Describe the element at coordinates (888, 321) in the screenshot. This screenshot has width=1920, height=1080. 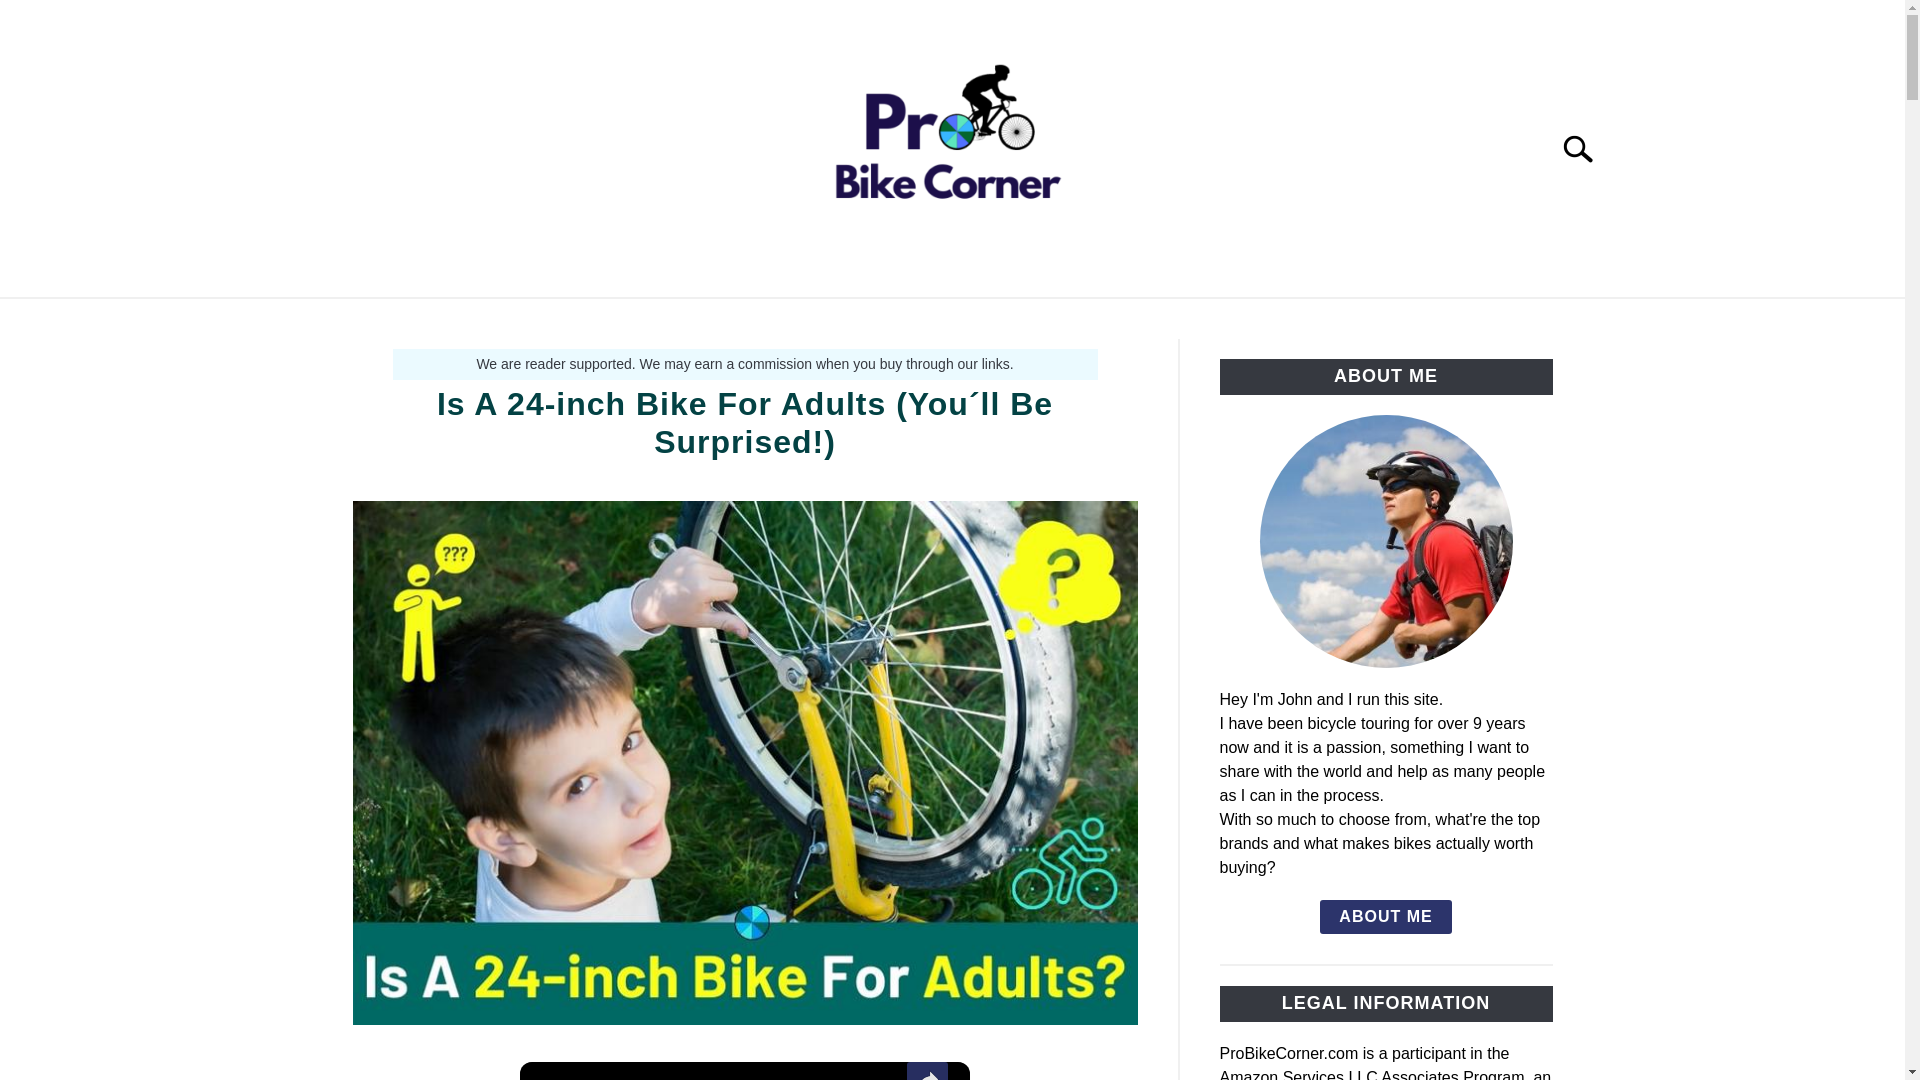
I see `SIZE GUIDE` at that location.